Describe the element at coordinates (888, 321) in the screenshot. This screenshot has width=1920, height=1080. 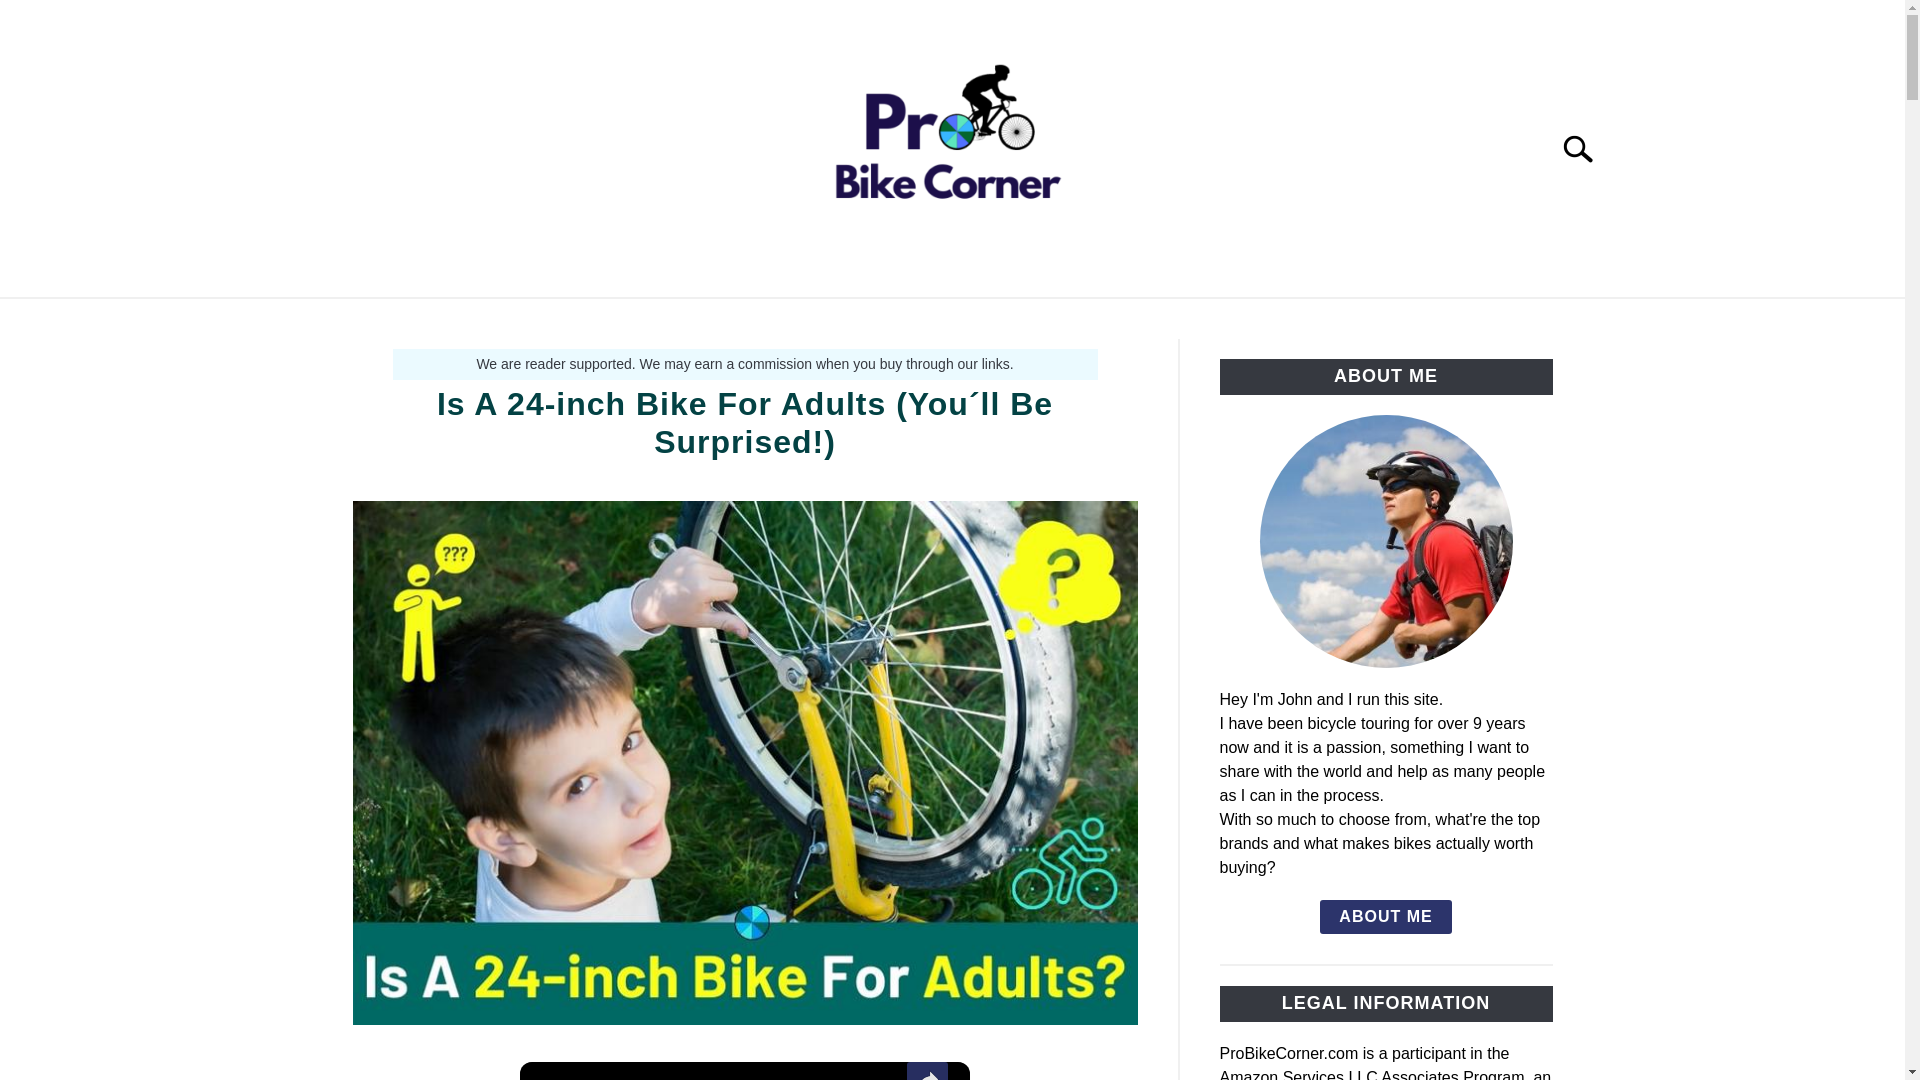
I see `SIZE GUIDE` at that location.